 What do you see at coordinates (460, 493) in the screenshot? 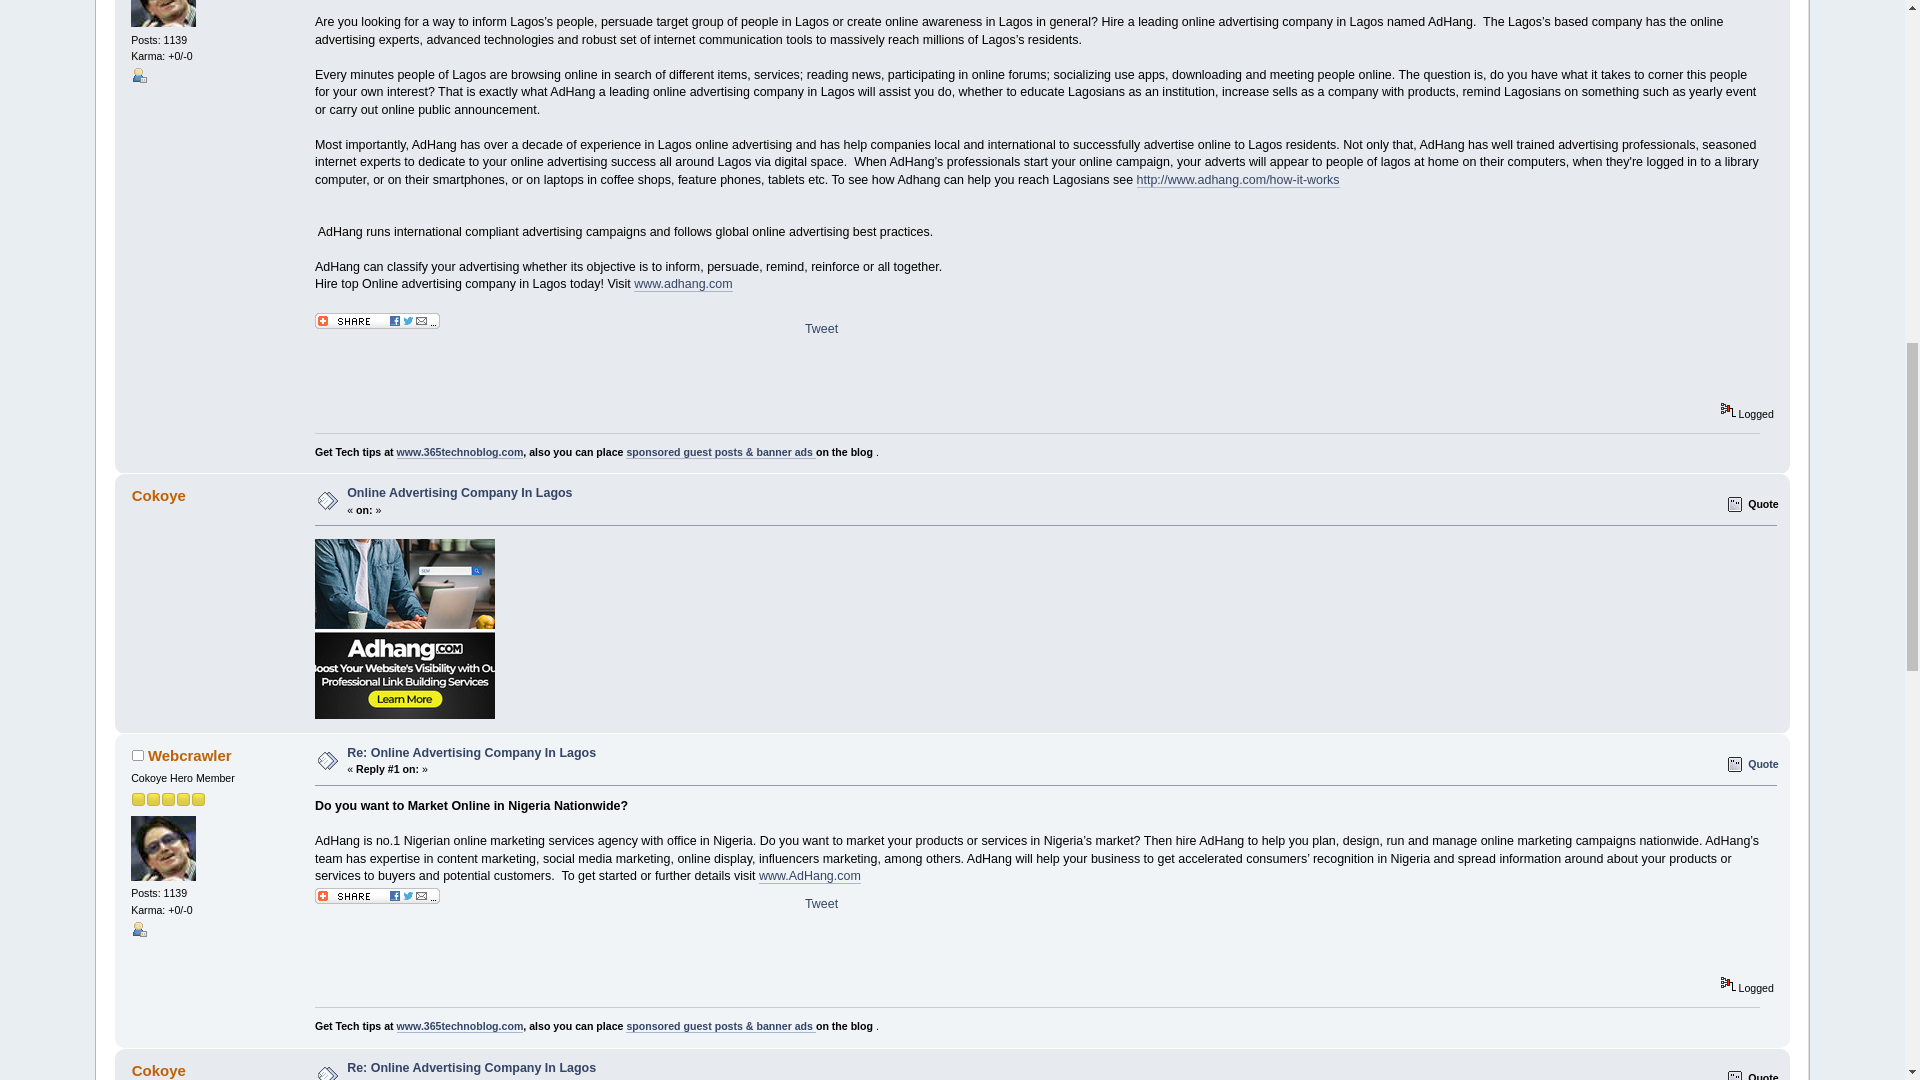
I see `Online Advertising Company In Lagos` at bounding box center [460, 493].